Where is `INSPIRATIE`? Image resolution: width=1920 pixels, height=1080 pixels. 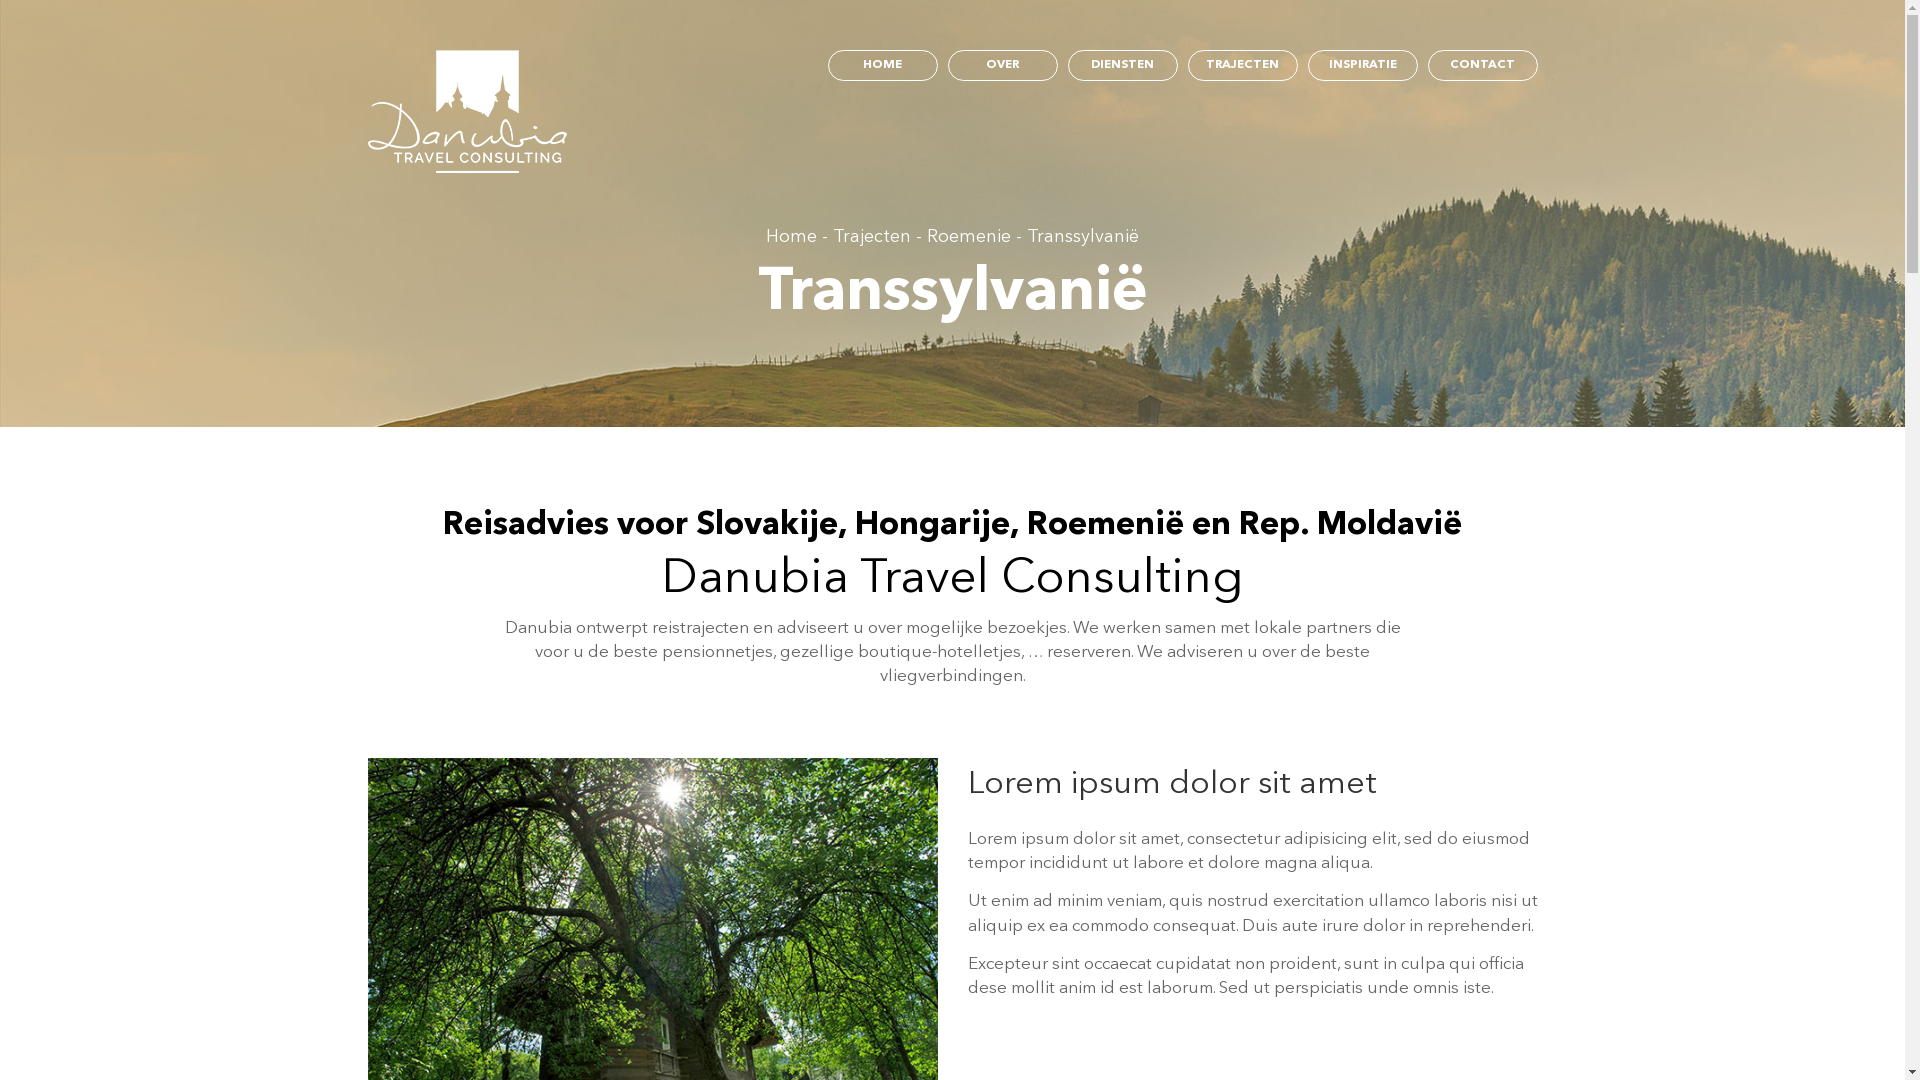 INSPIRATIE is located at coordinates (1363, 66).